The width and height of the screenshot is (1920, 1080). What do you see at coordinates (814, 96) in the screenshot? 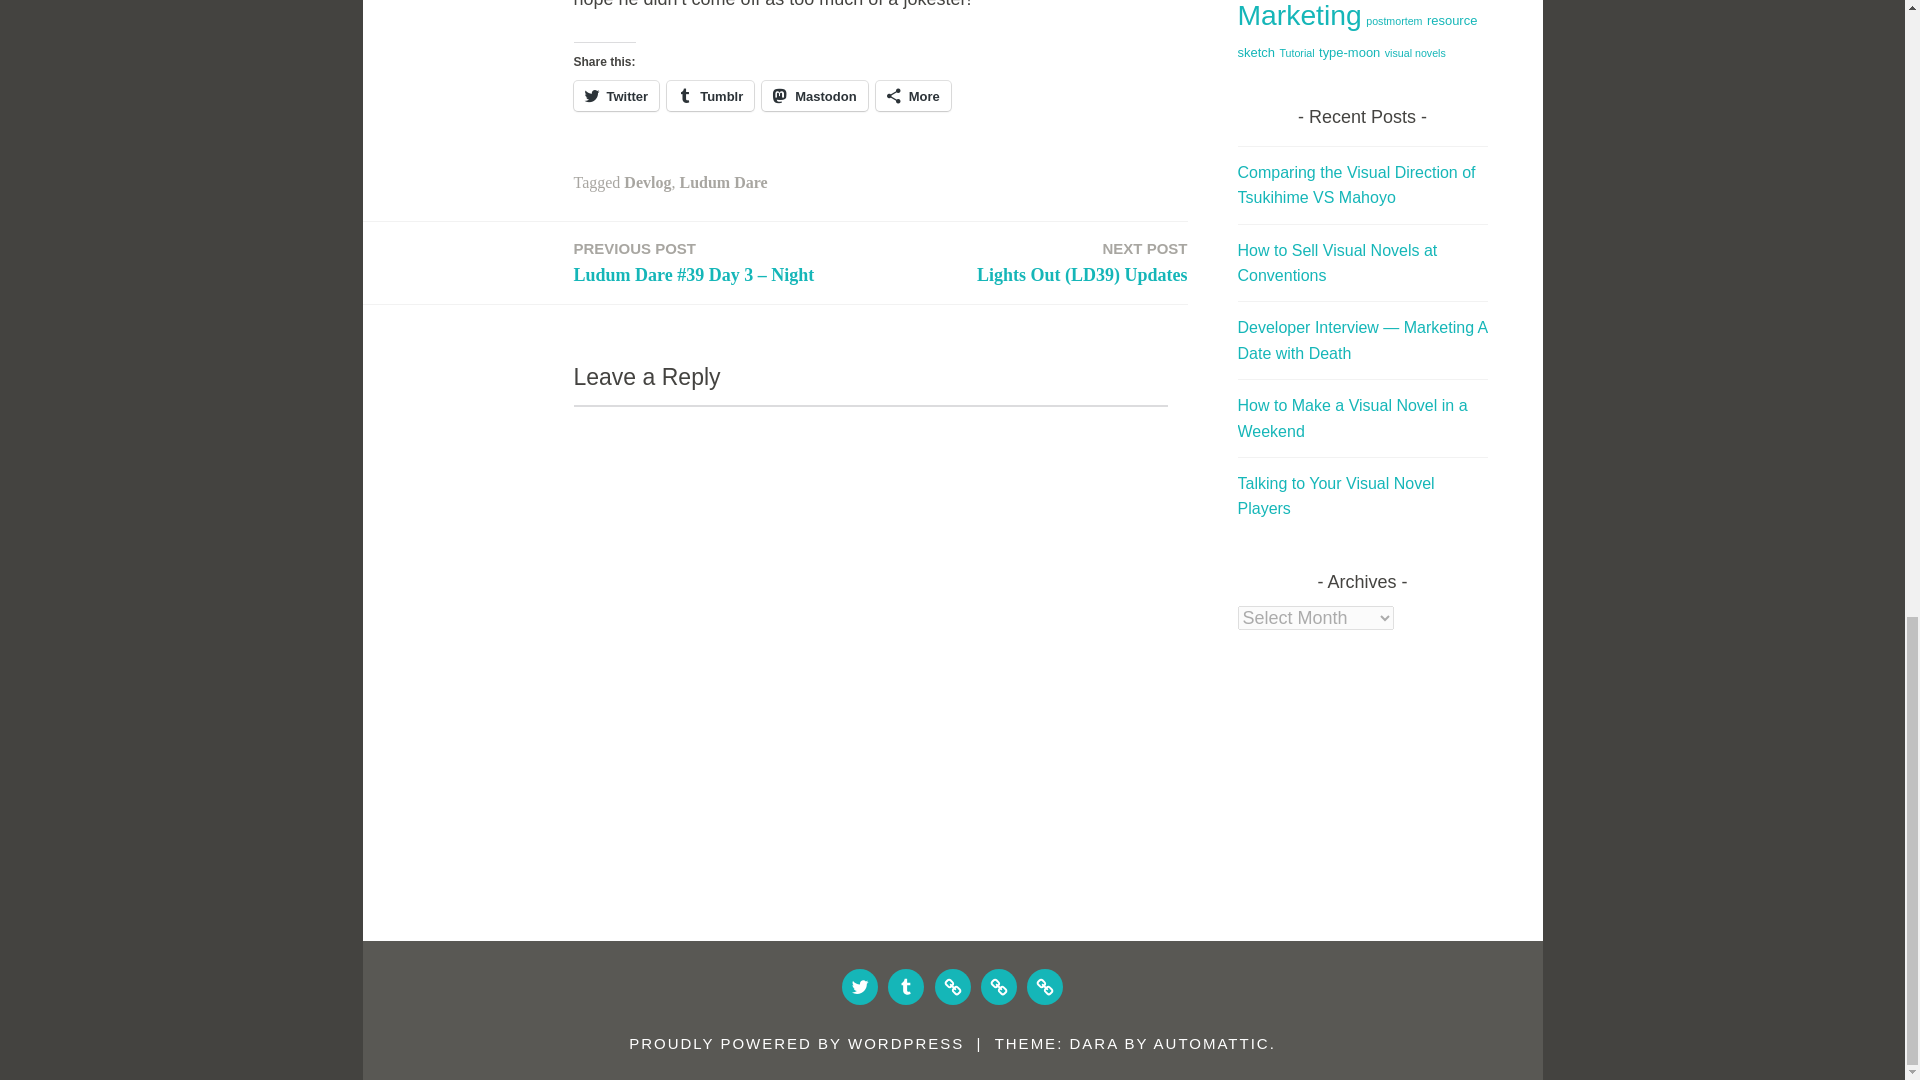
I see `Click to share on Mastodon` at bounding box center [814, 96].